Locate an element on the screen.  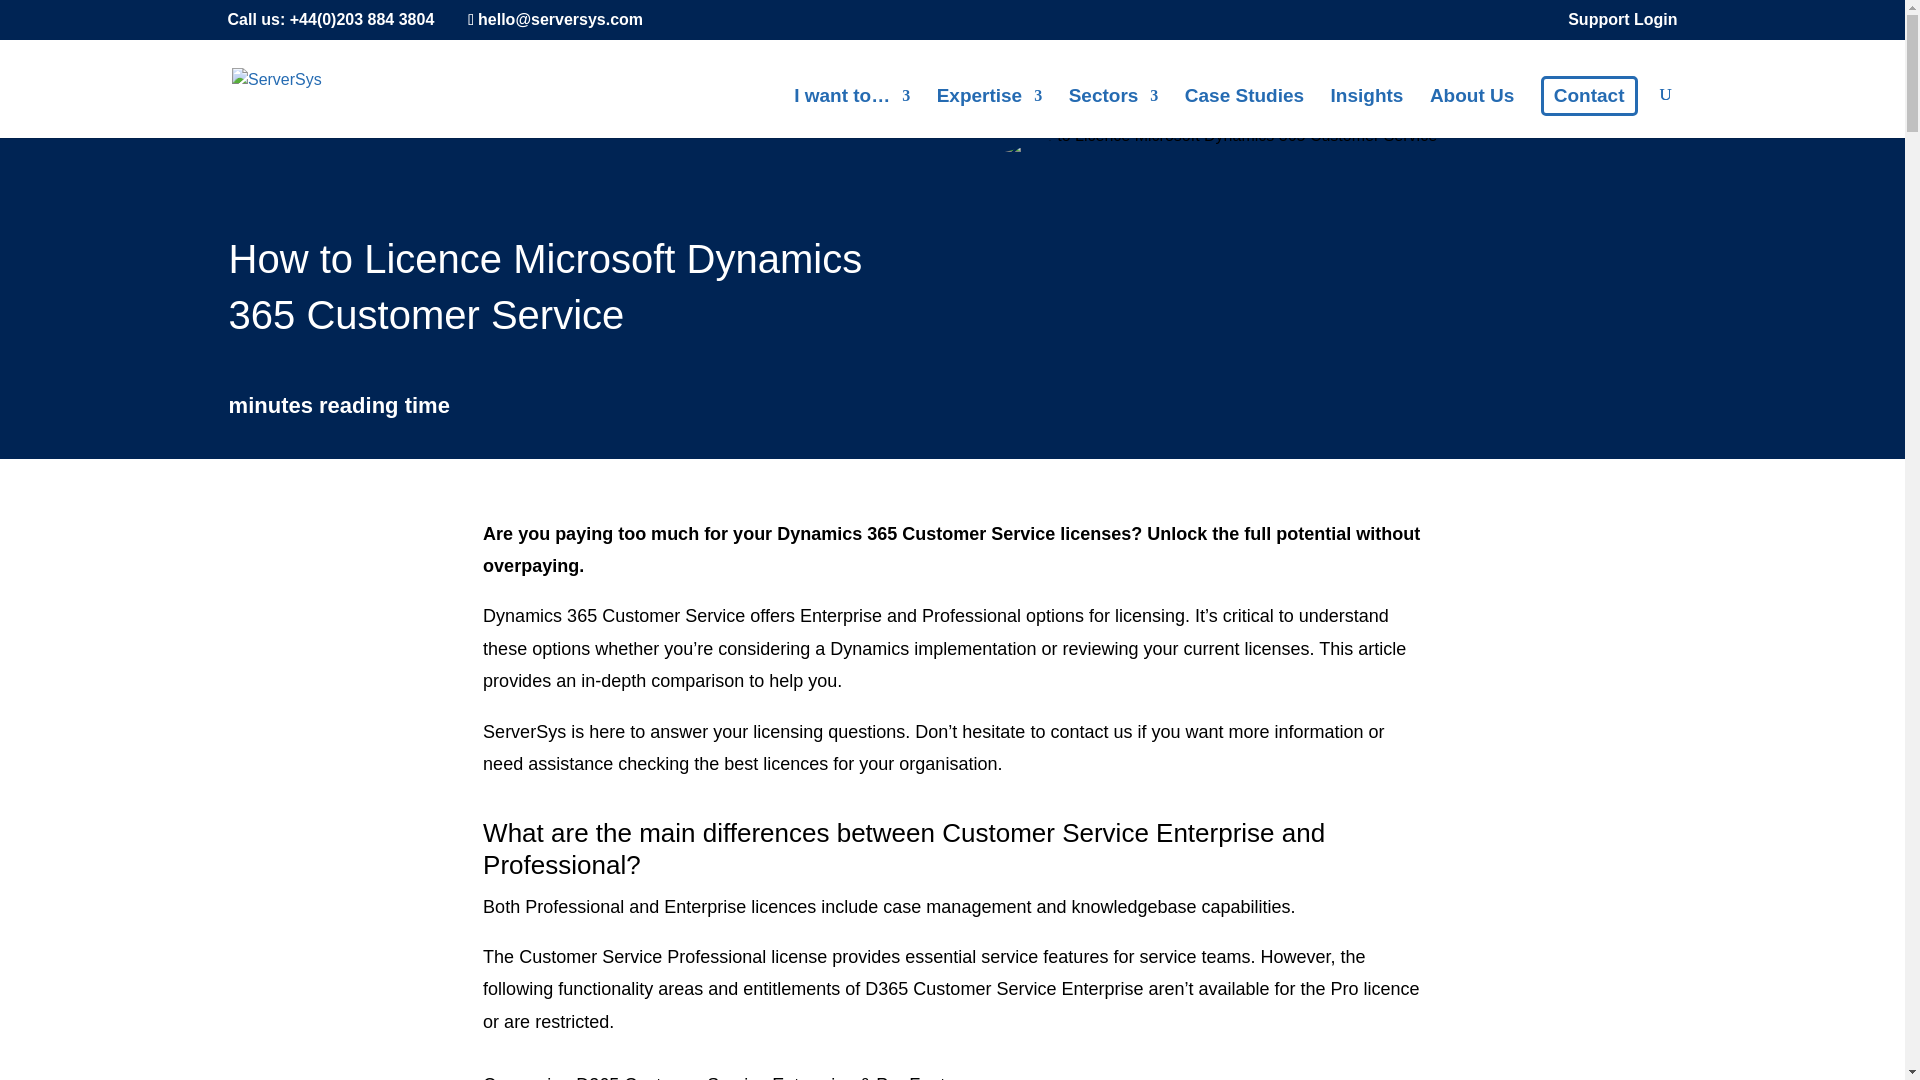
Case Studies is located at coordinates (1244, 112).